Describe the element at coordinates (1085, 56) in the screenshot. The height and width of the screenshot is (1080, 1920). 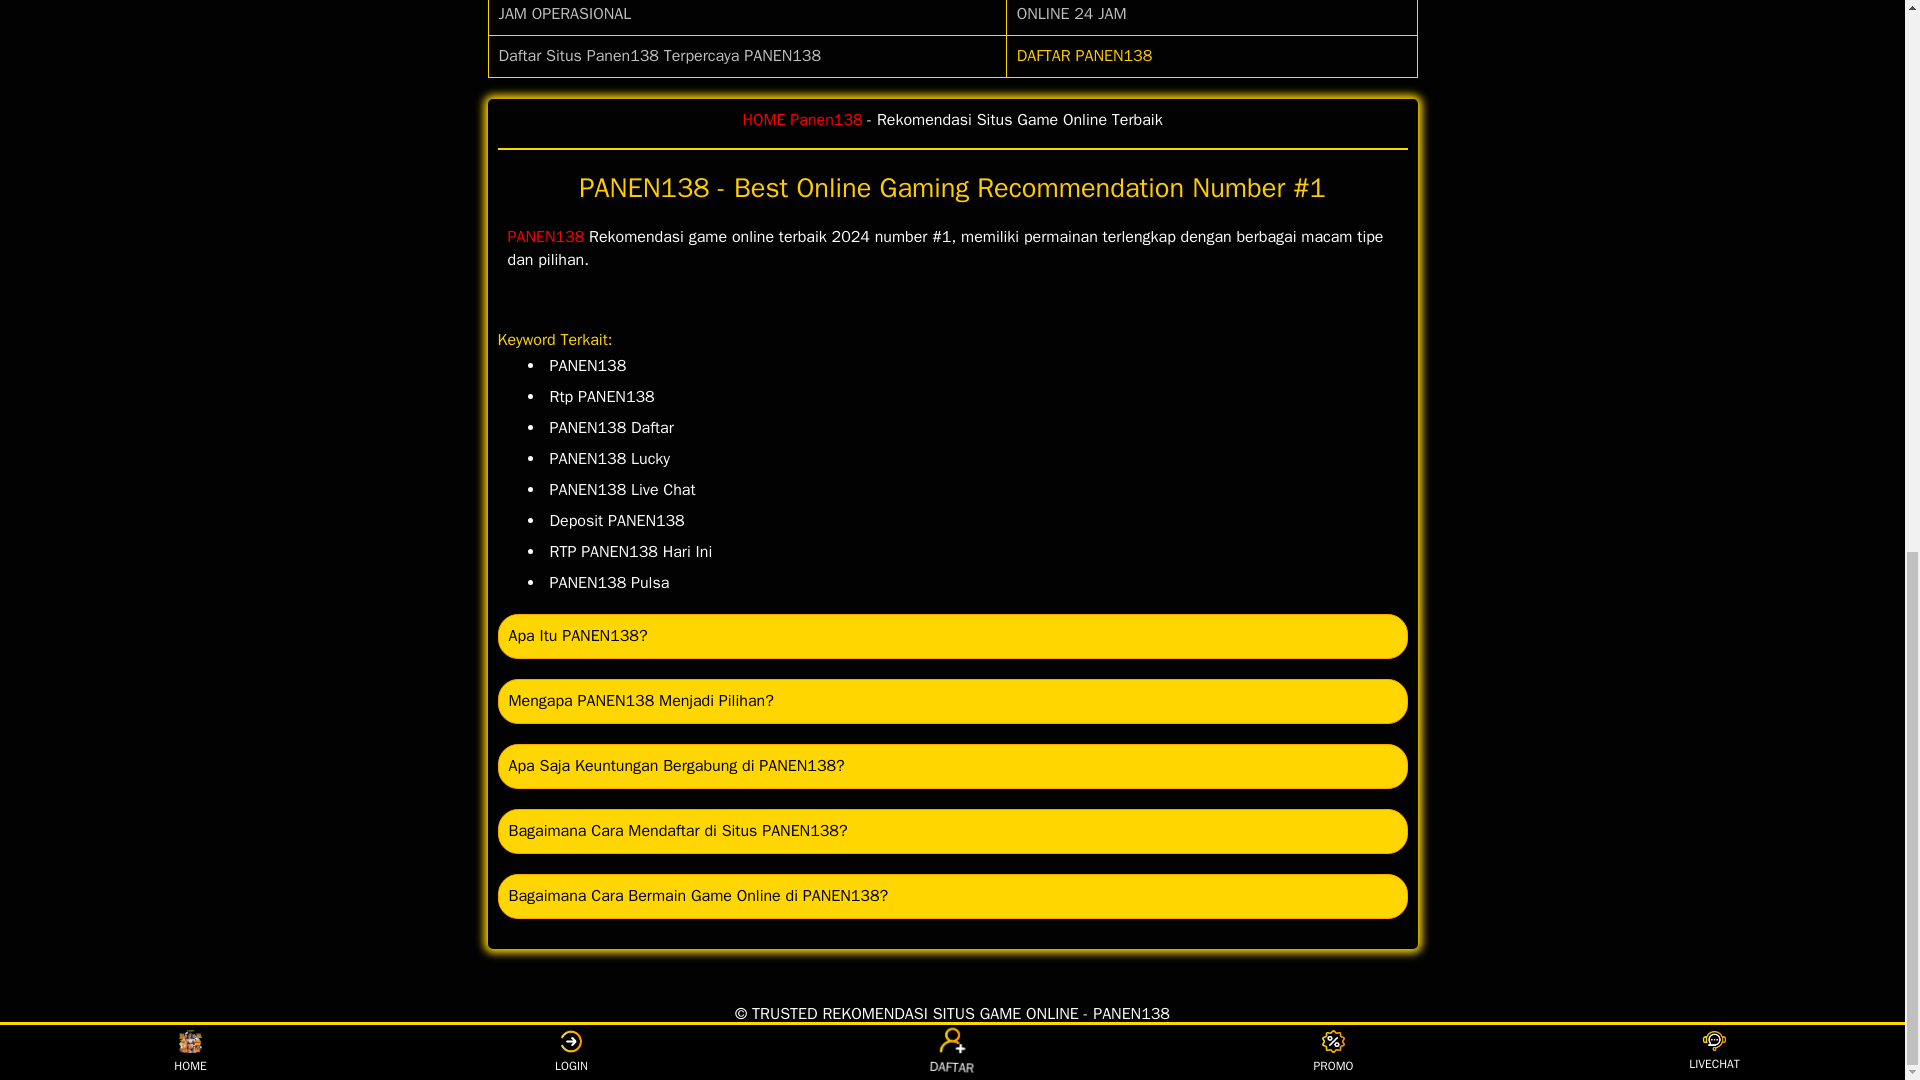
I see `DAFTAR PANEN138` at that location.